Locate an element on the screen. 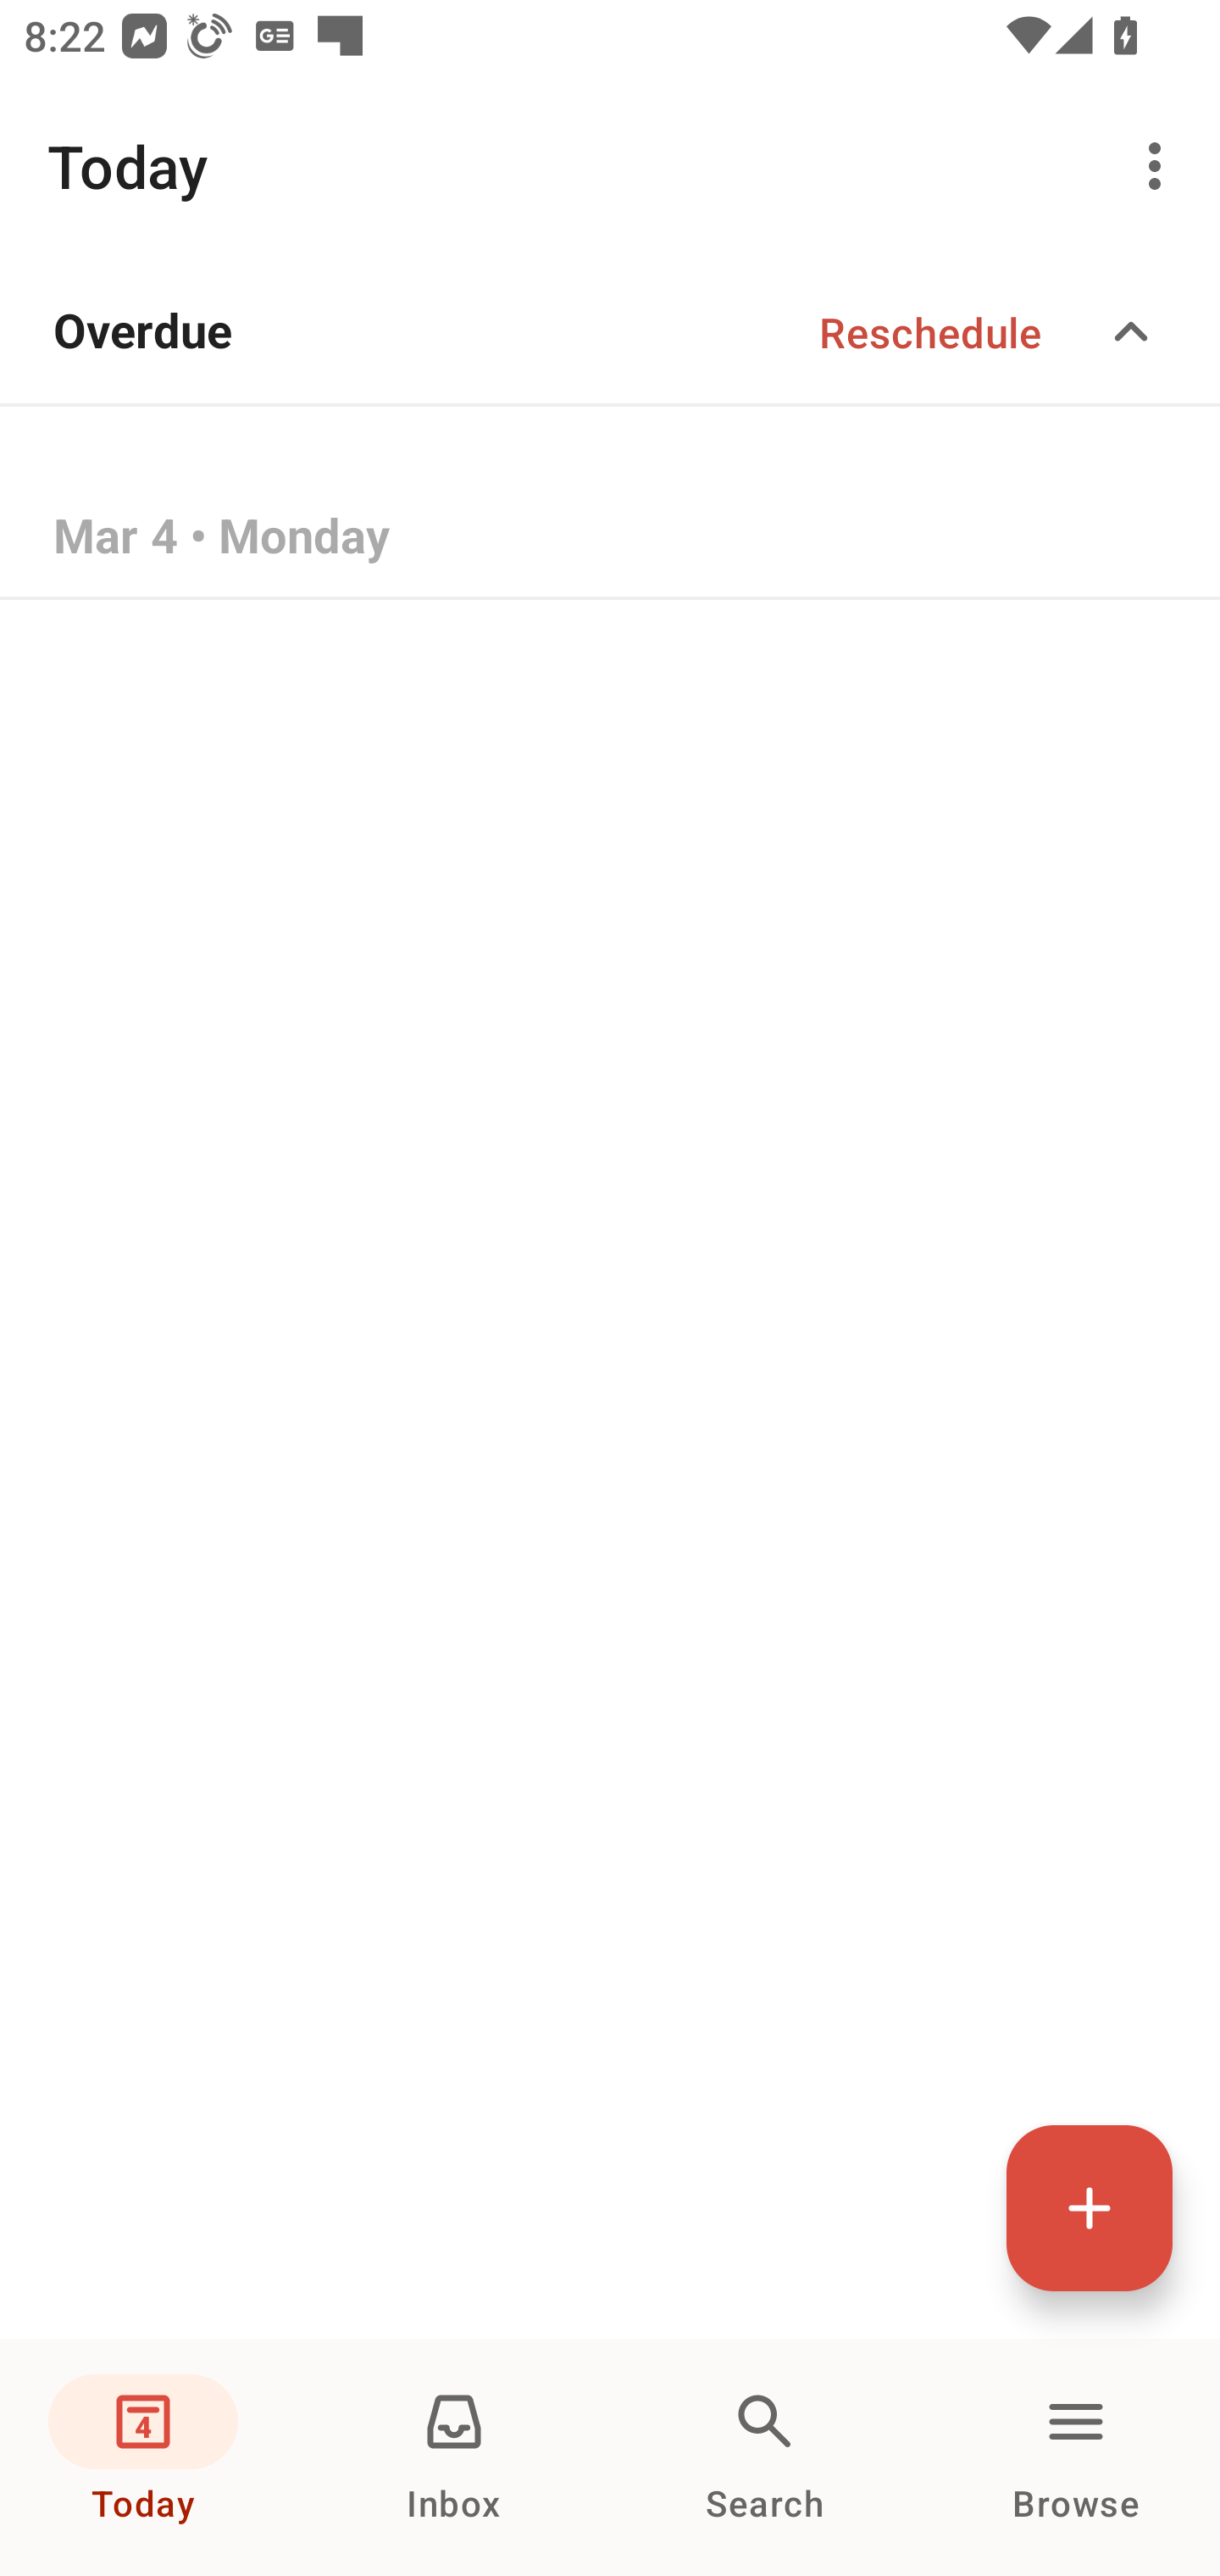 The image size is (1220, 2576). Mar 4 • Monday is located at coordinates (610, 538).